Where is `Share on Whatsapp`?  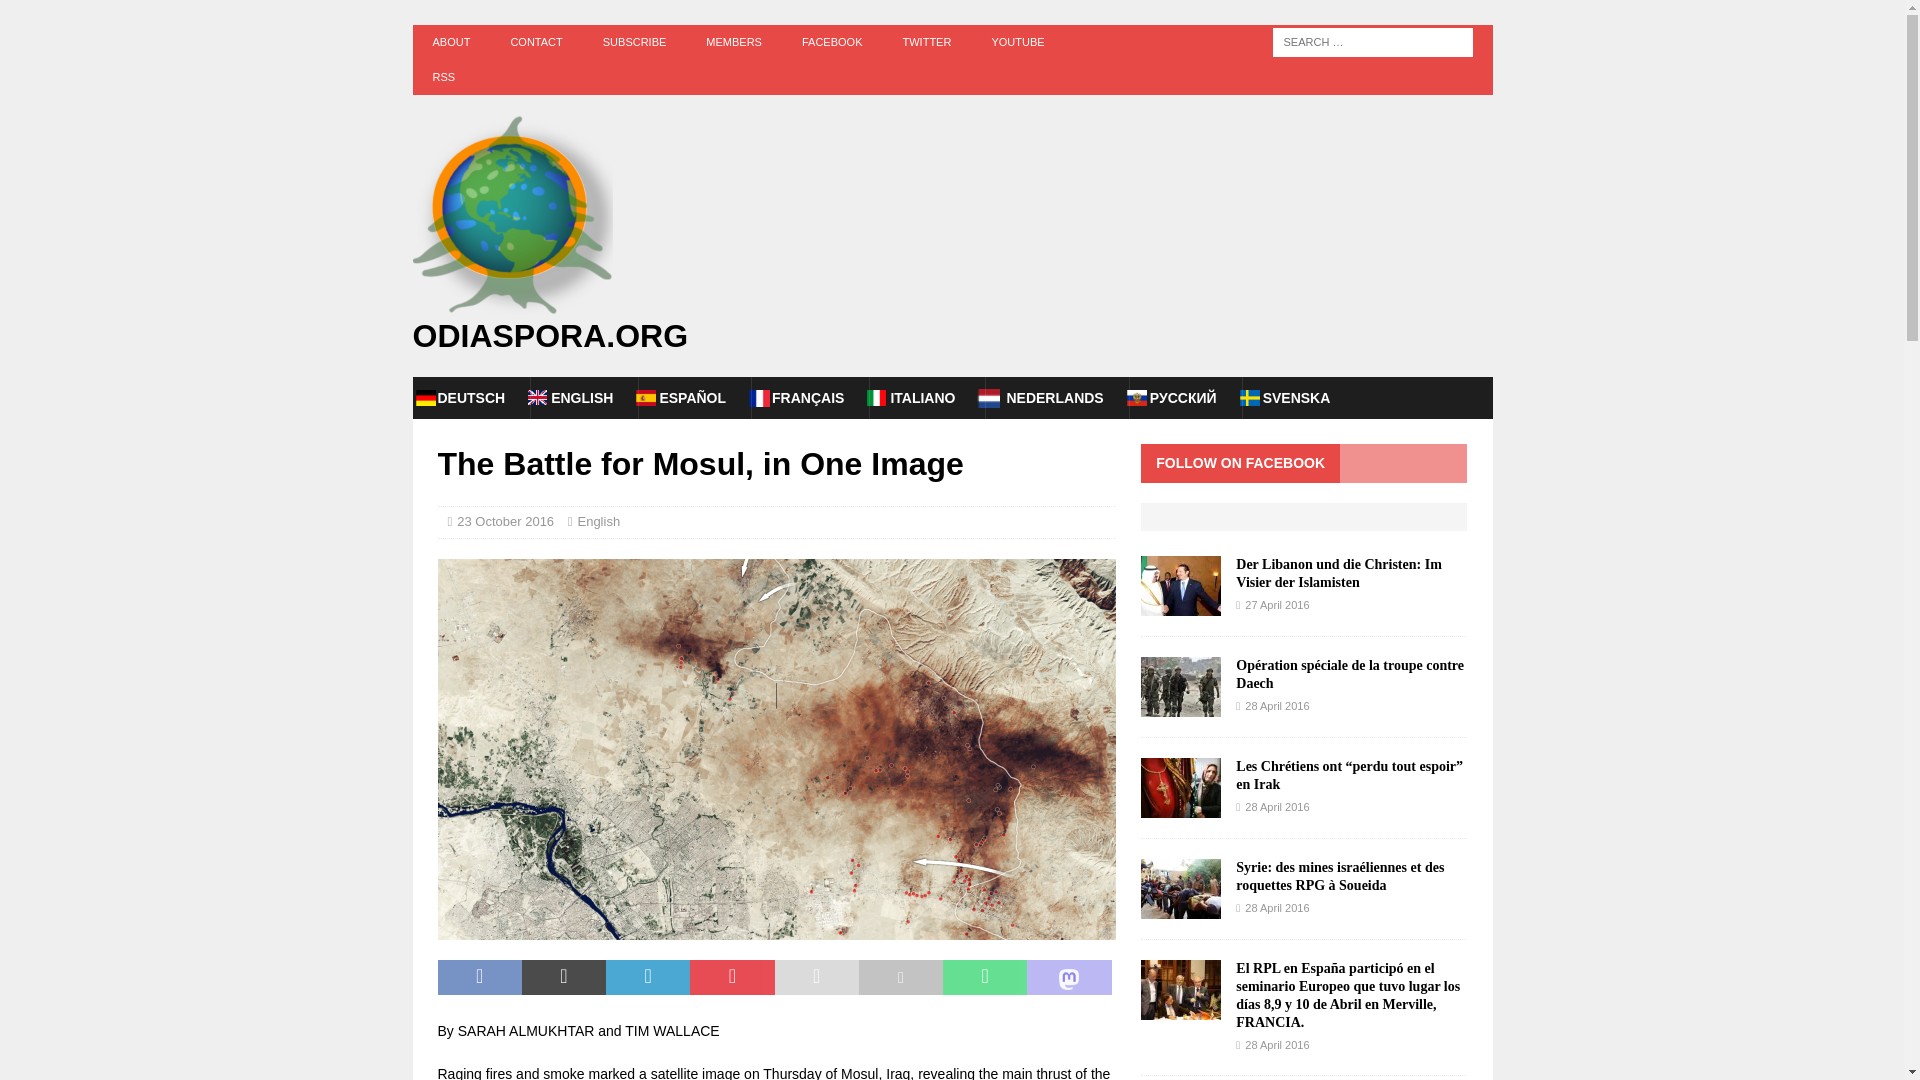 Share on Whatsapp is located at coordinates (984, 978).